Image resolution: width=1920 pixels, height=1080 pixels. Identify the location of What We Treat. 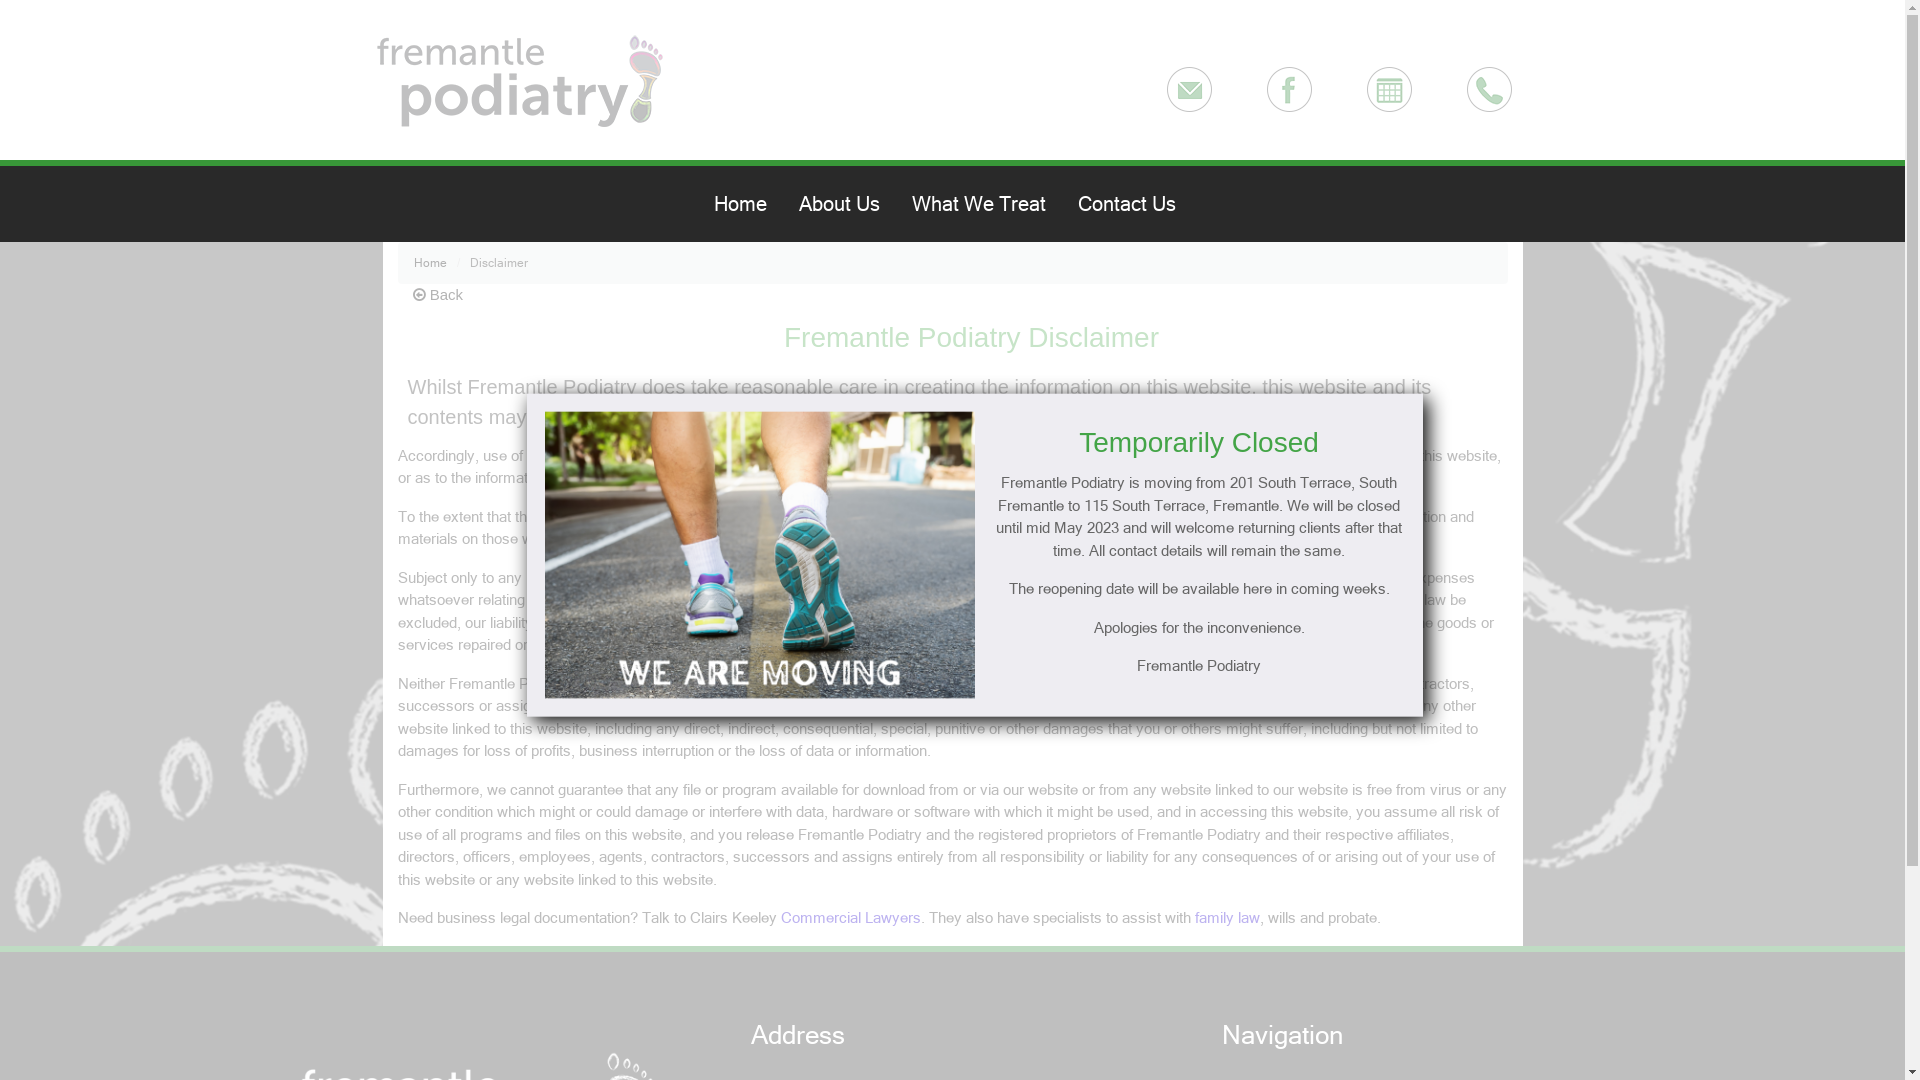
(987, 204).